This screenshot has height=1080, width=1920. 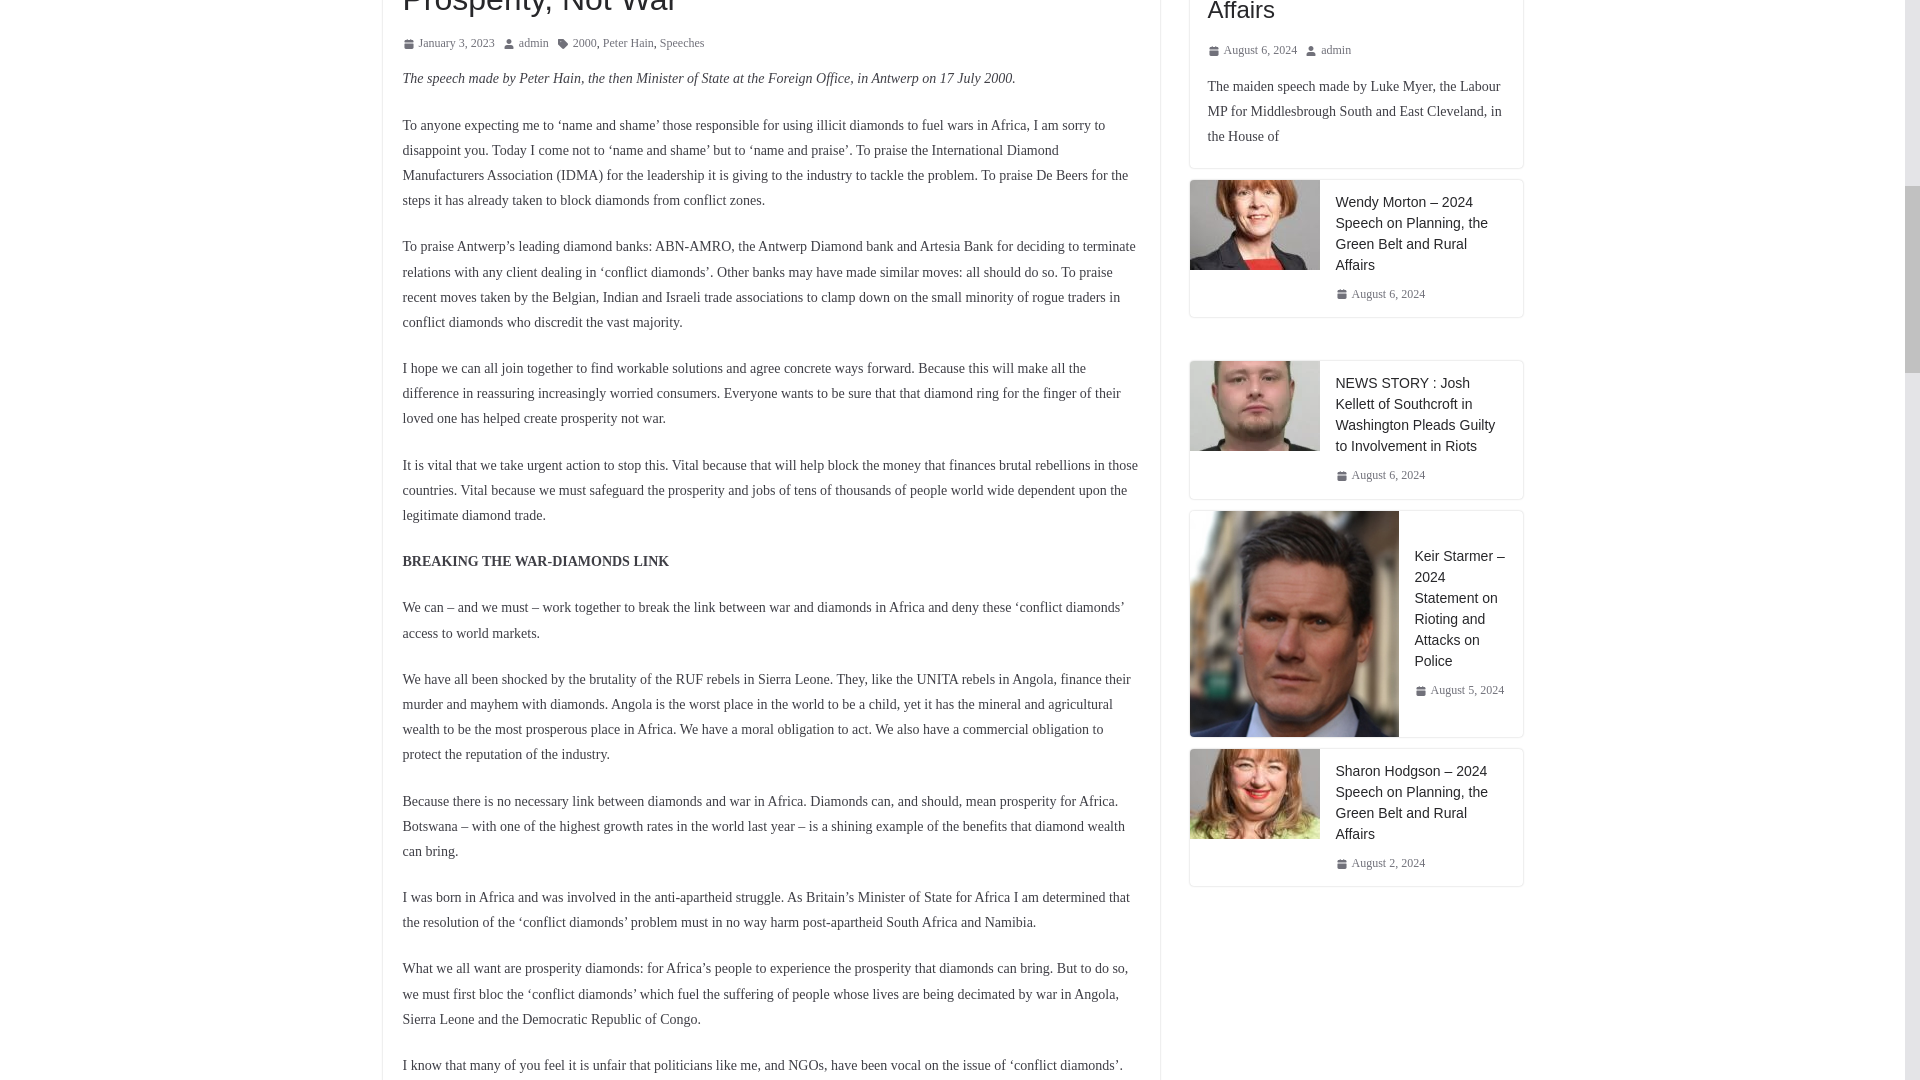 What do you see at coordinates (682, 44) in the screenshot?
I see `Speeches` at bounding box center [682, 44].